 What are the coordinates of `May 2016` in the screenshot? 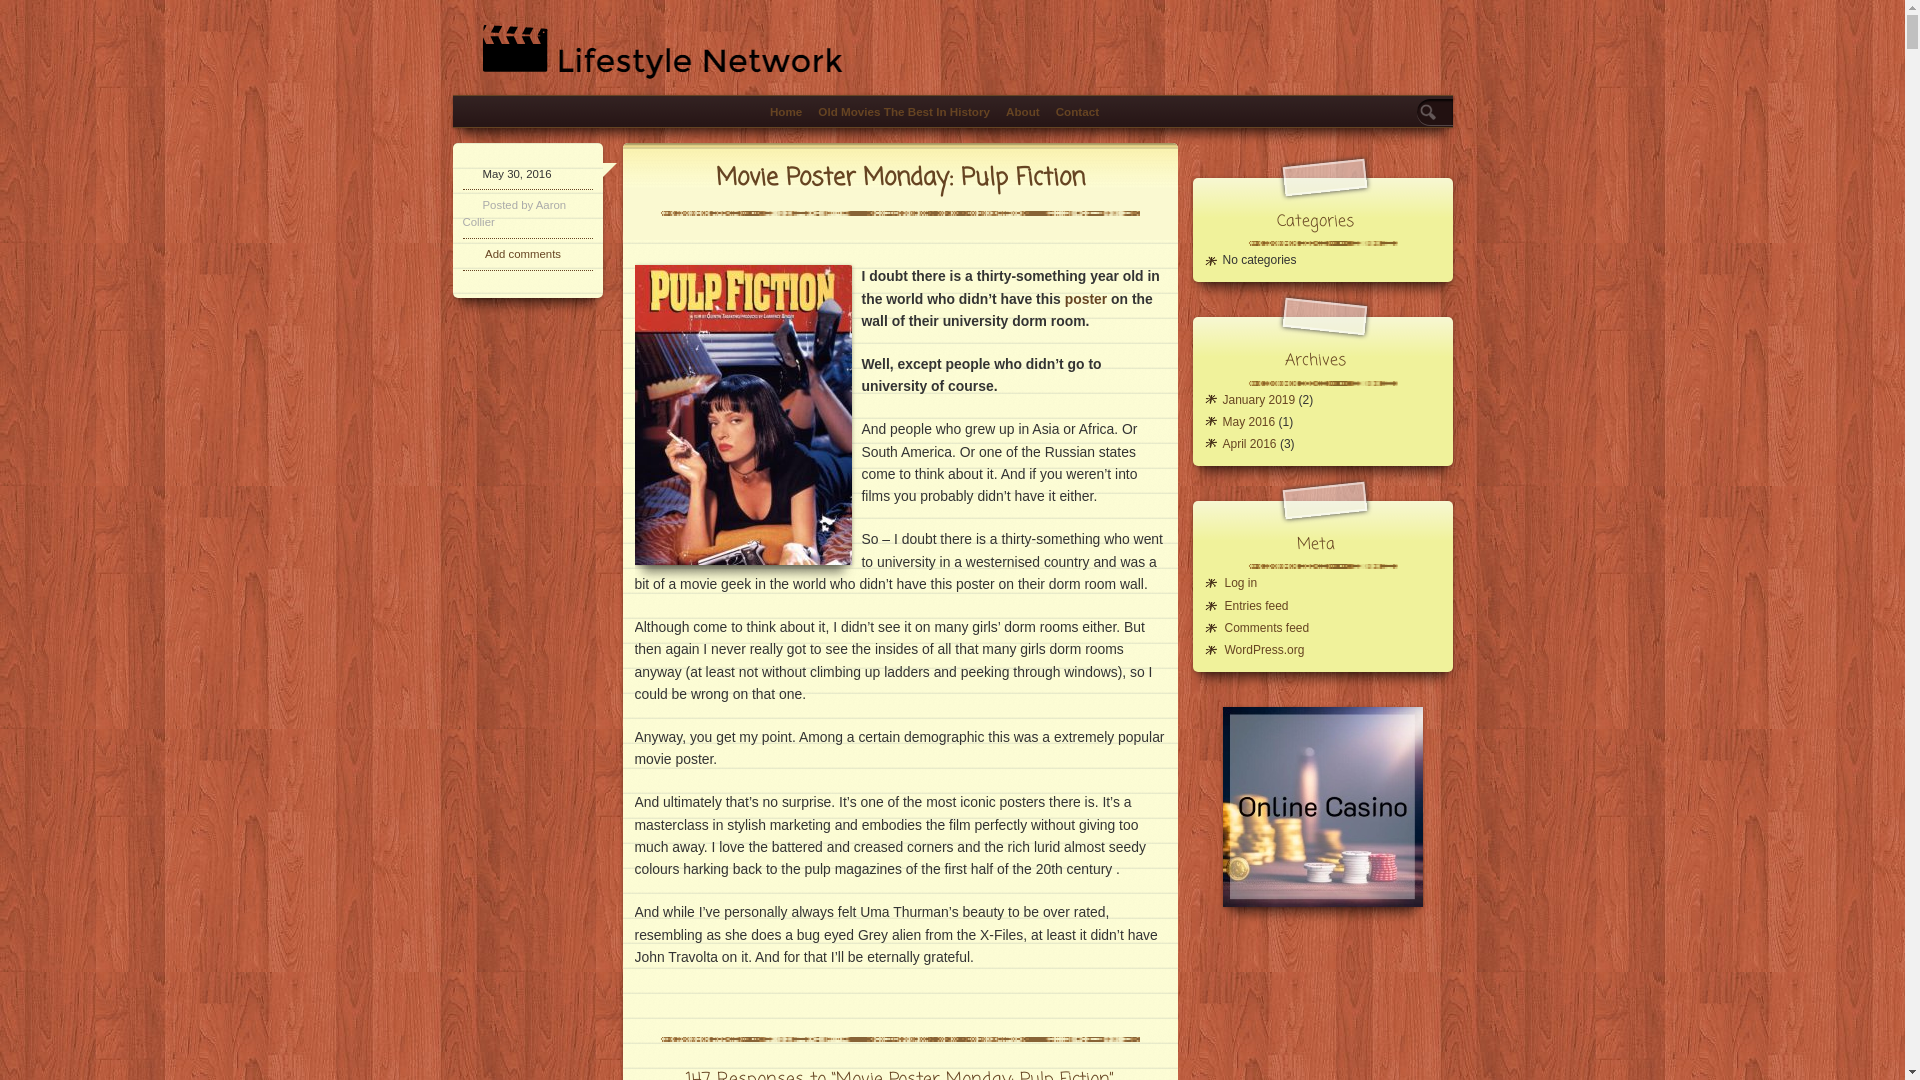 It's located at (1248, 422).